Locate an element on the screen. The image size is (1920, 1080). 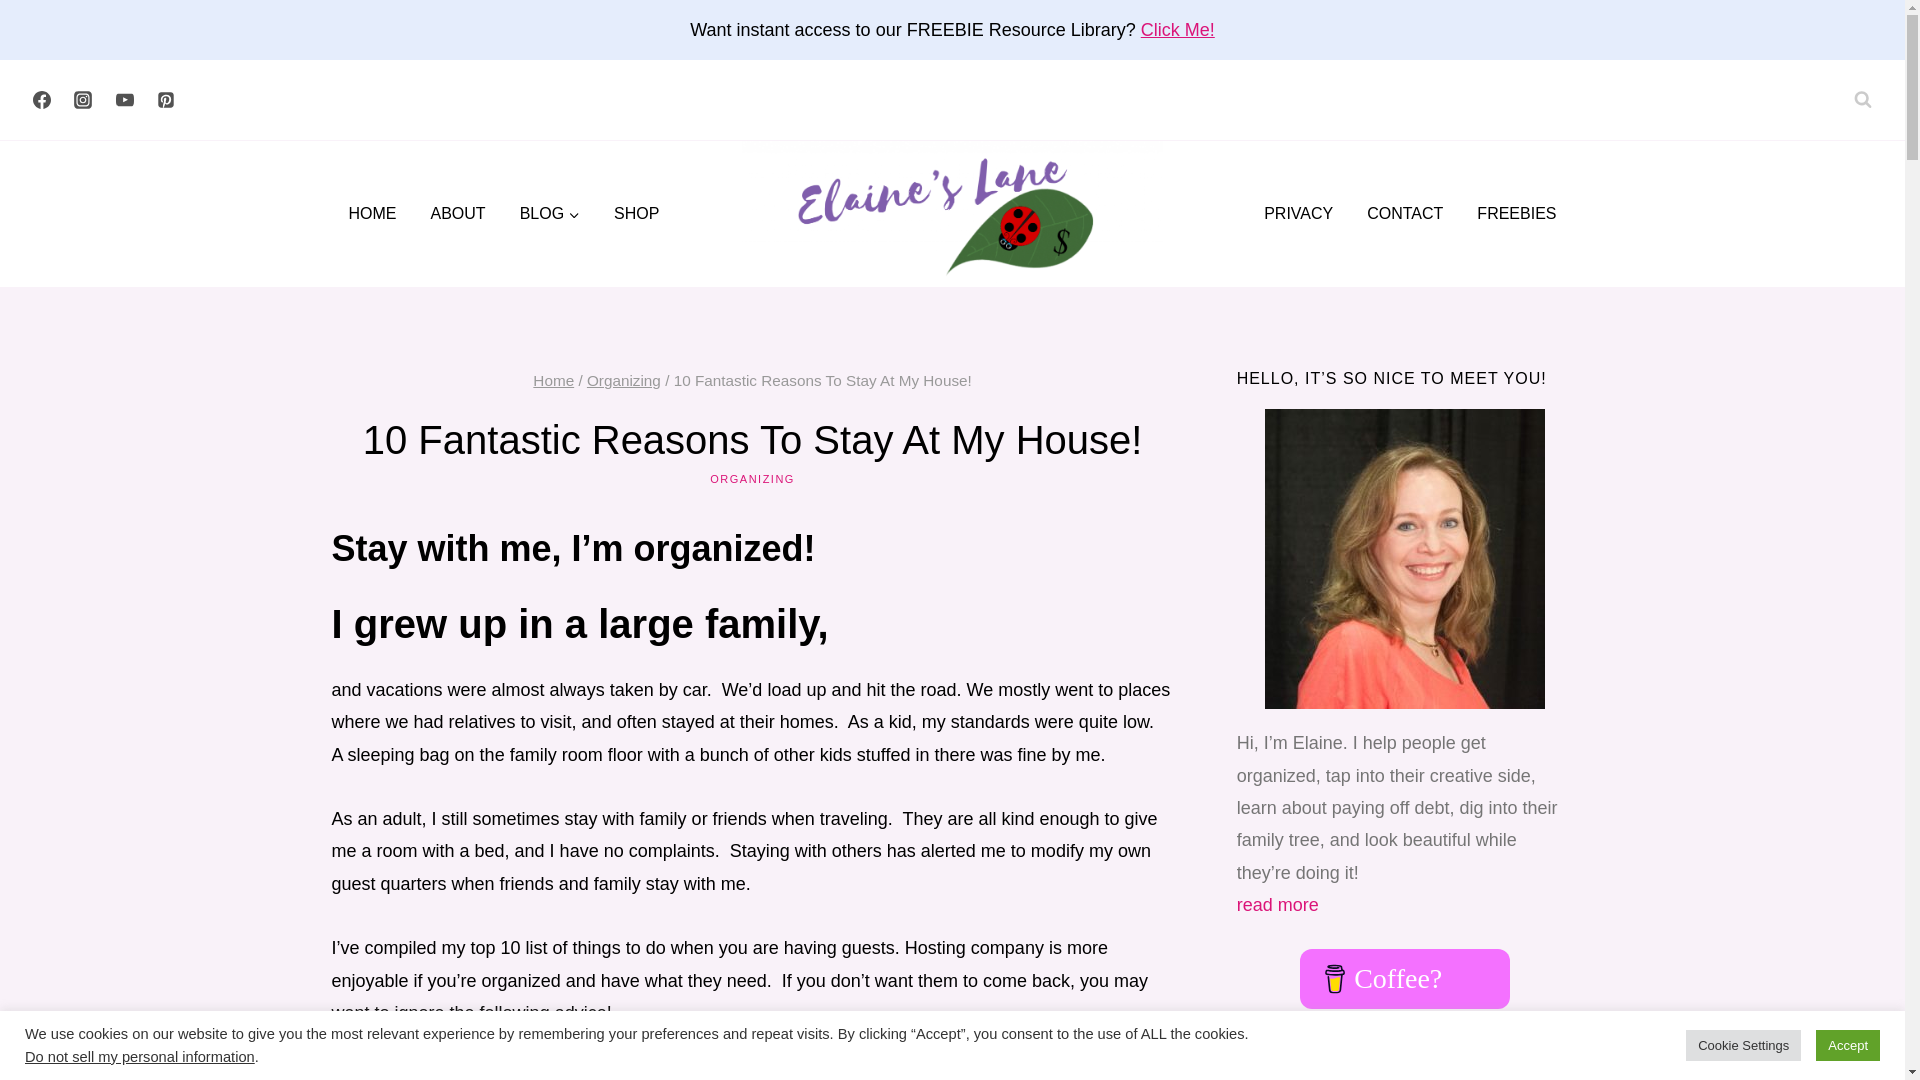
PRIVACY is located at coordinates (1298, 214).